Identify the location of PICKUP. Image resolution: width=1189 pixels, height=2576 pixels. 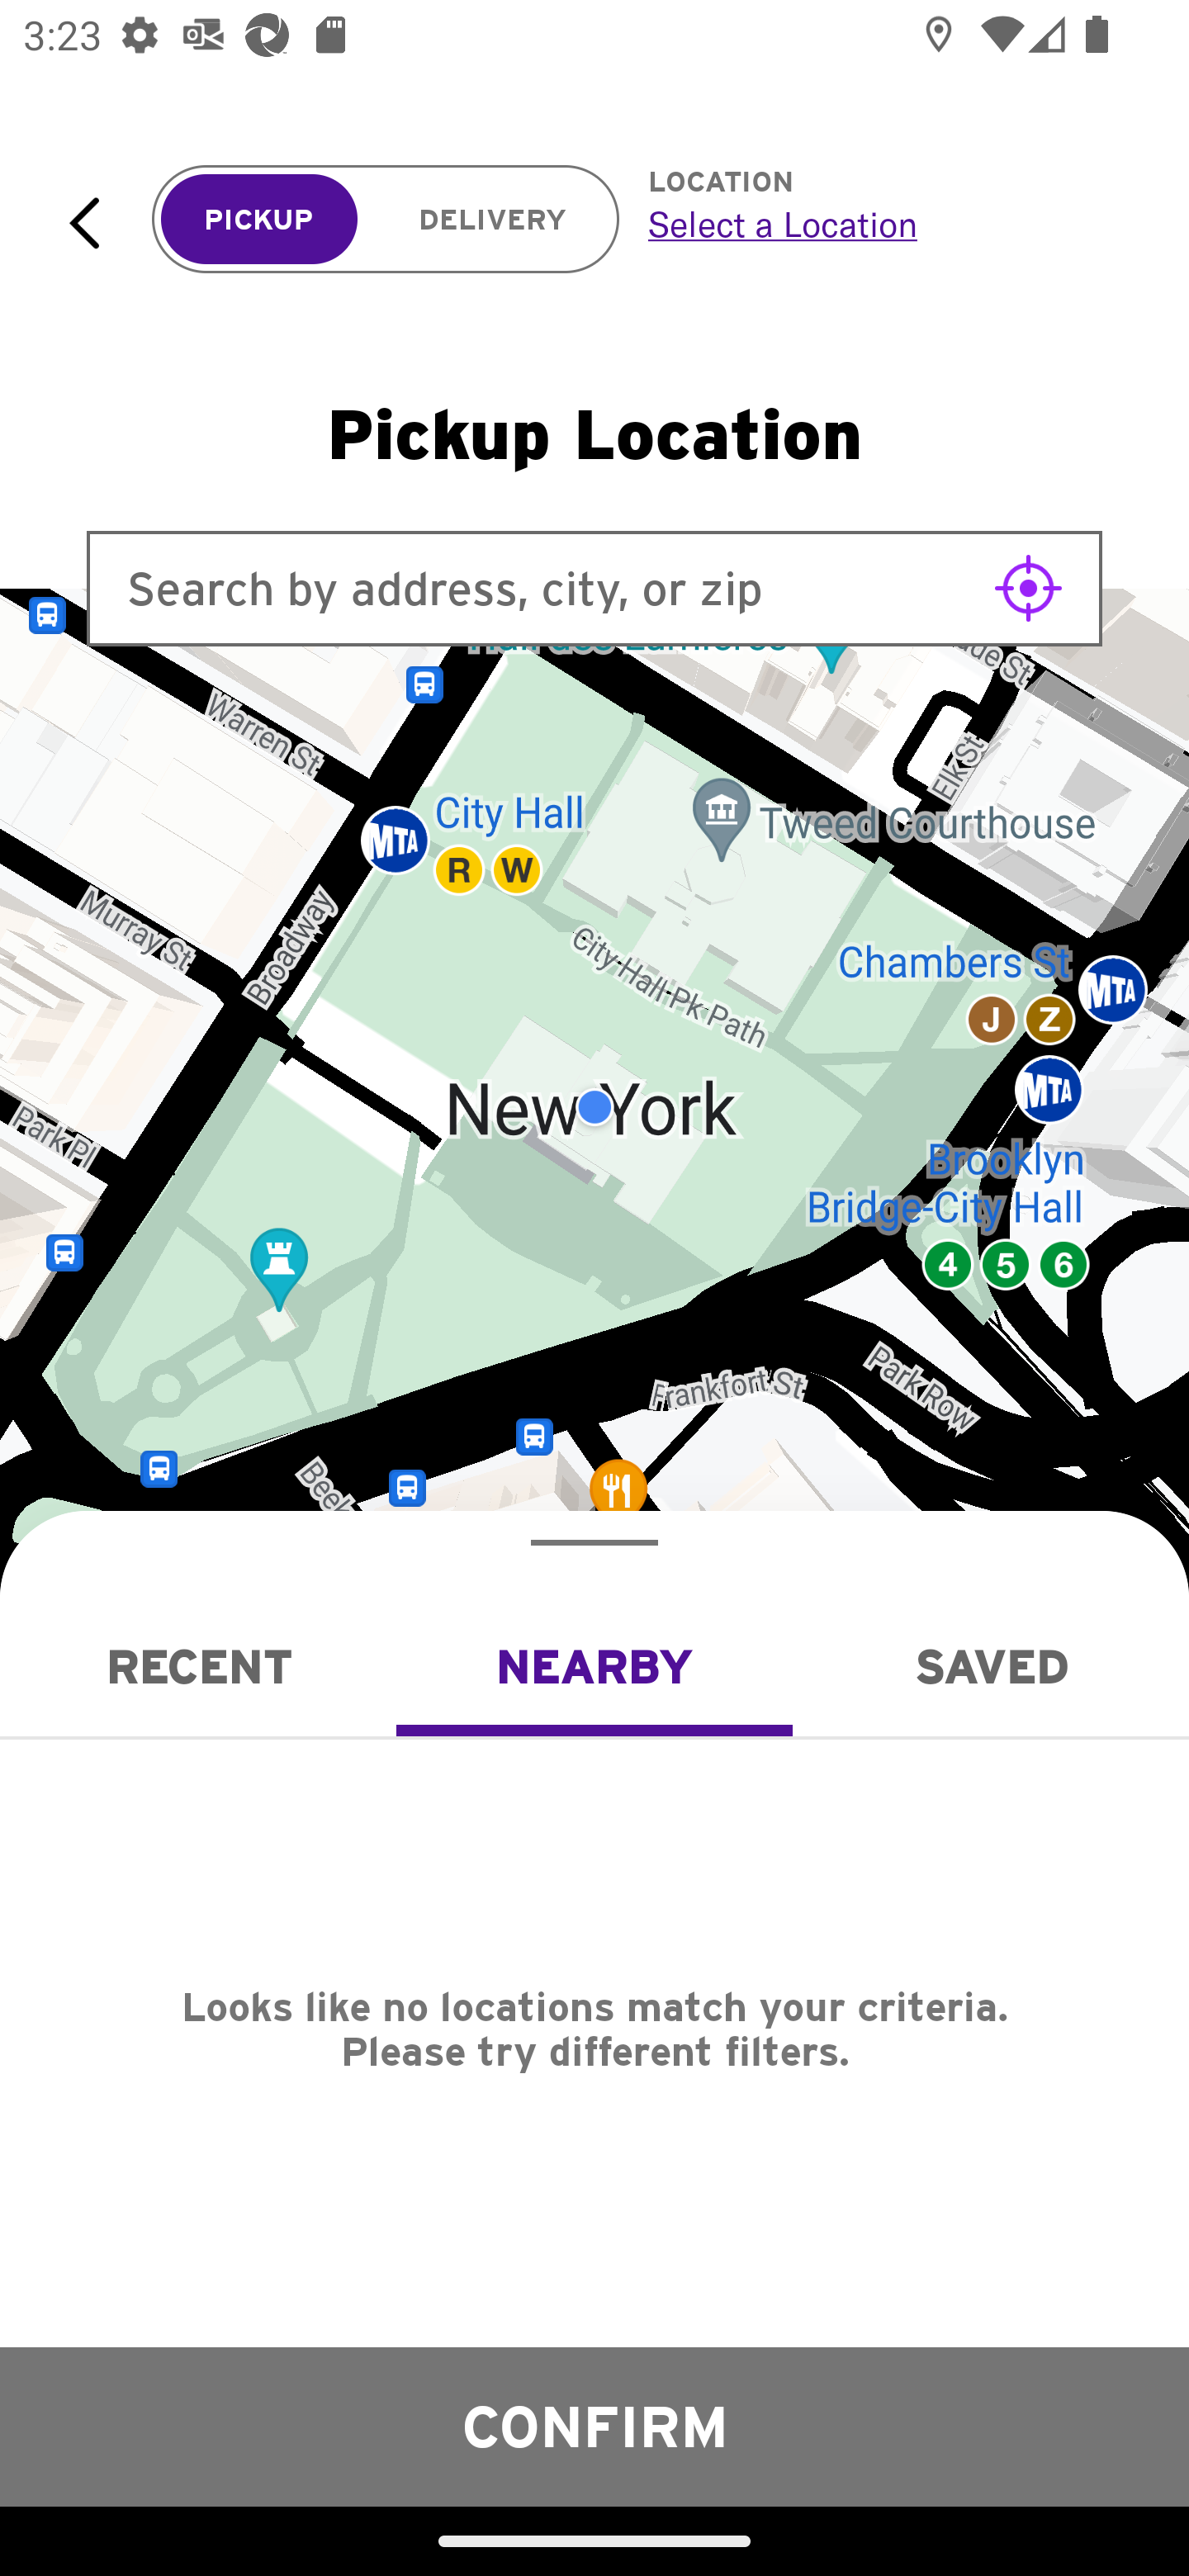
(259, 220).